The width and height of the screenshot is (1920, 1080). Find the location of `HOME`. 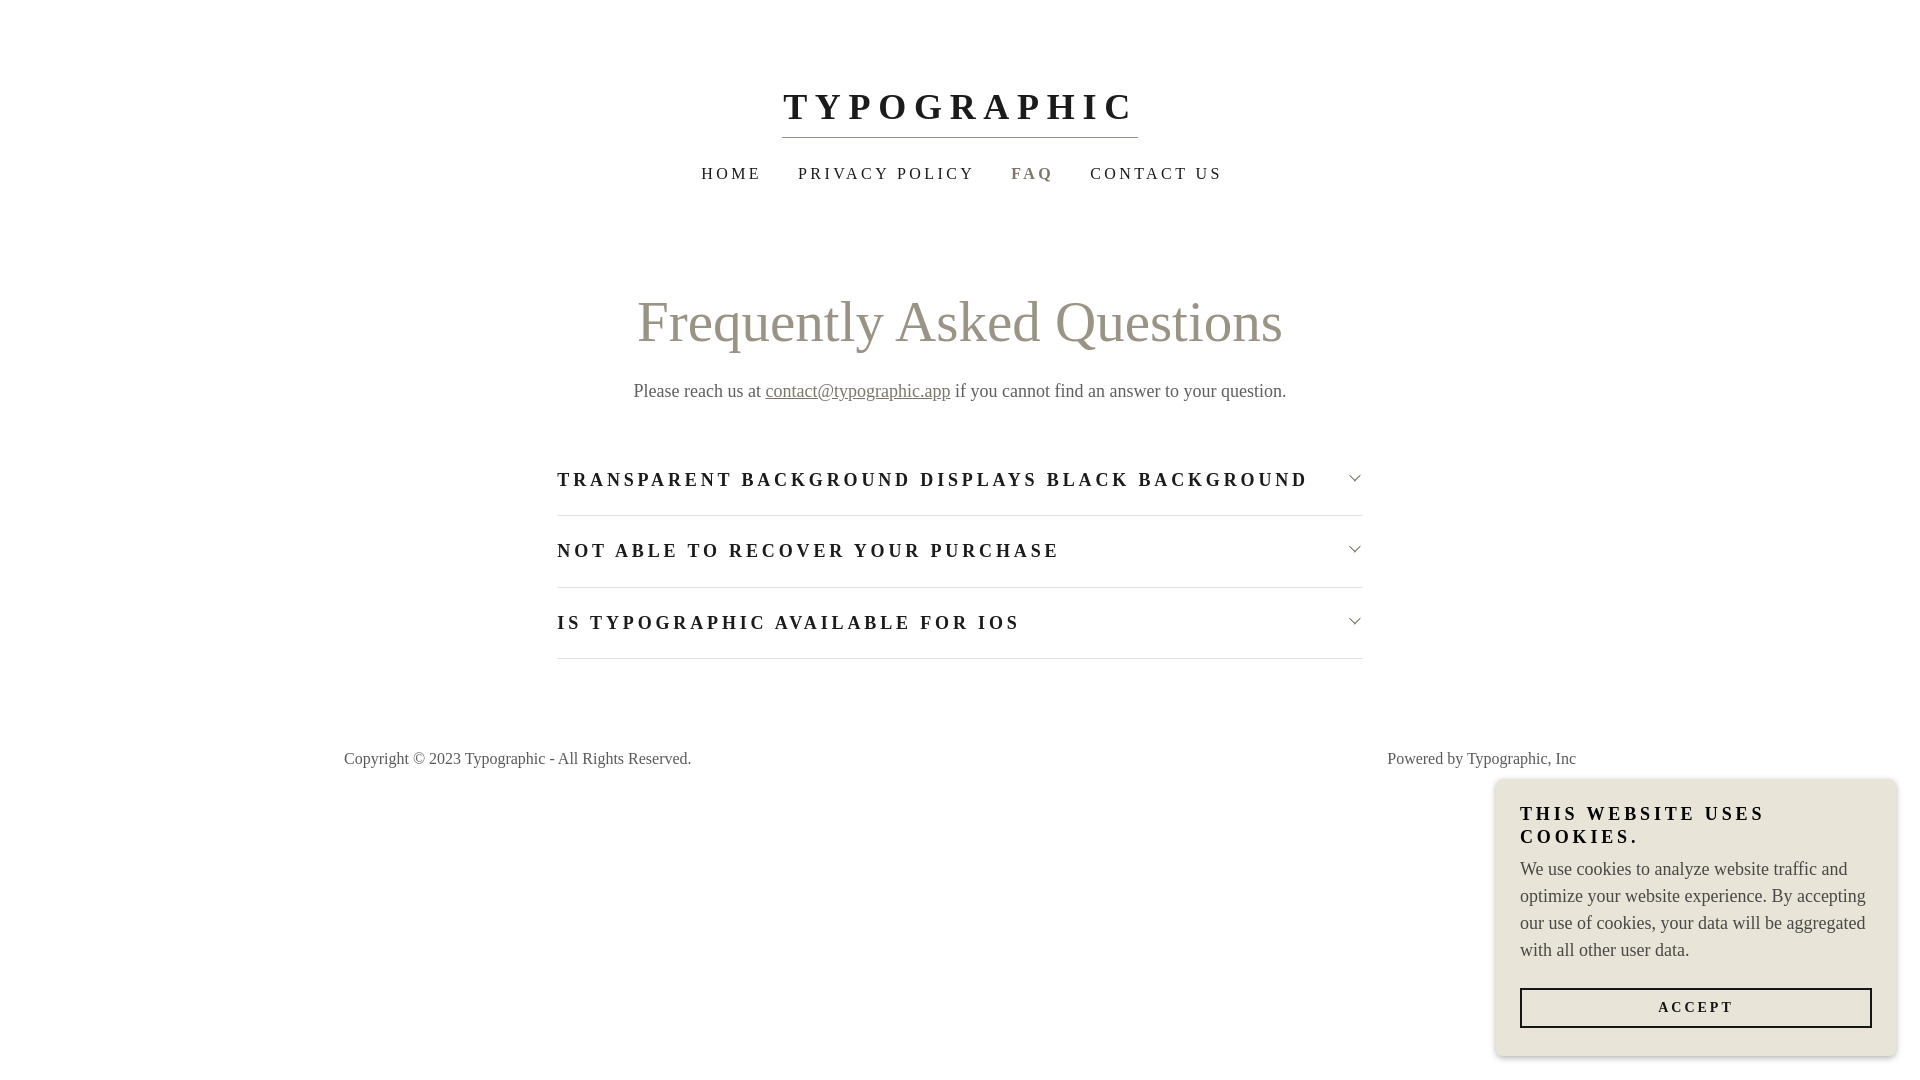

HOME is located at coordinates (730, 174).